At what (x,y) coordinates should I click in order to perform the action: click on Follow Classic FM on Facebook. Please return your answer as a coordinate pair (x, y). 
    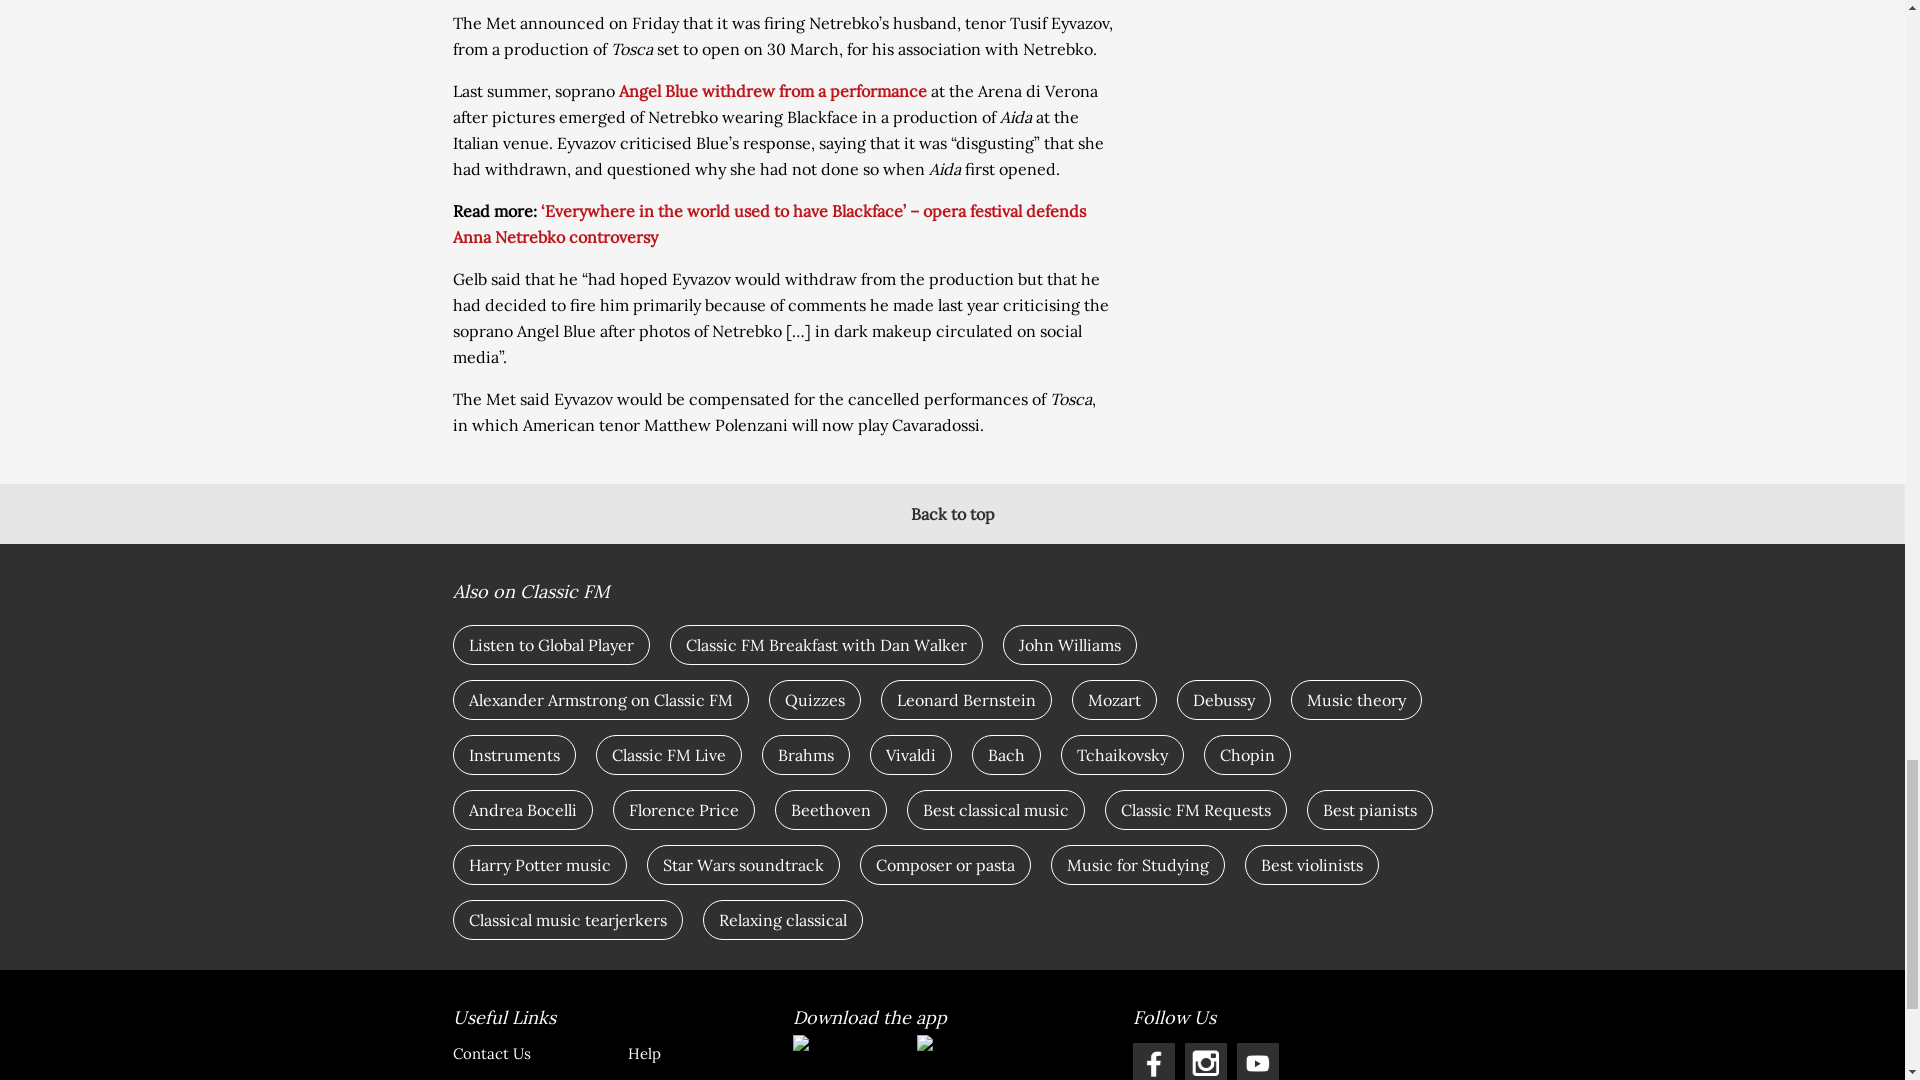
    Looking at the image, I should click on (1152, 1062).